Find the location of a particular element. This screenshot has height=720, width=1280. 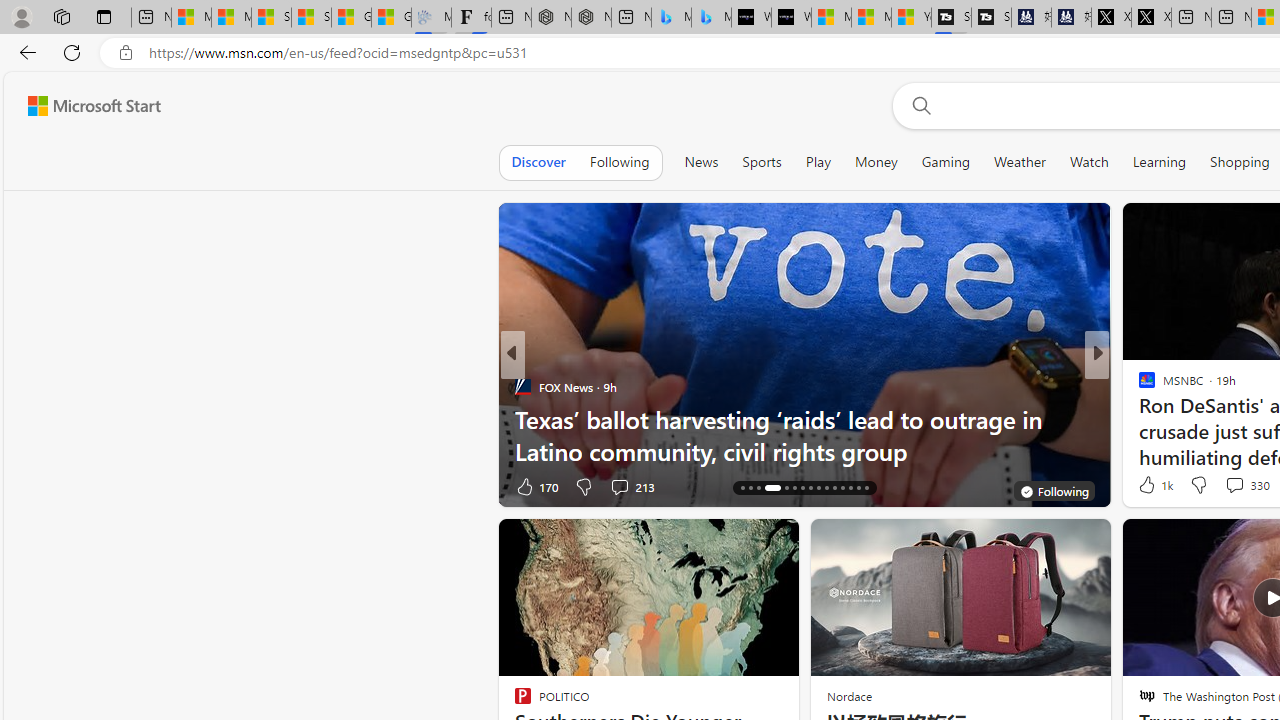

AutomationID: tab-28 is located at coordinates (850, 488).